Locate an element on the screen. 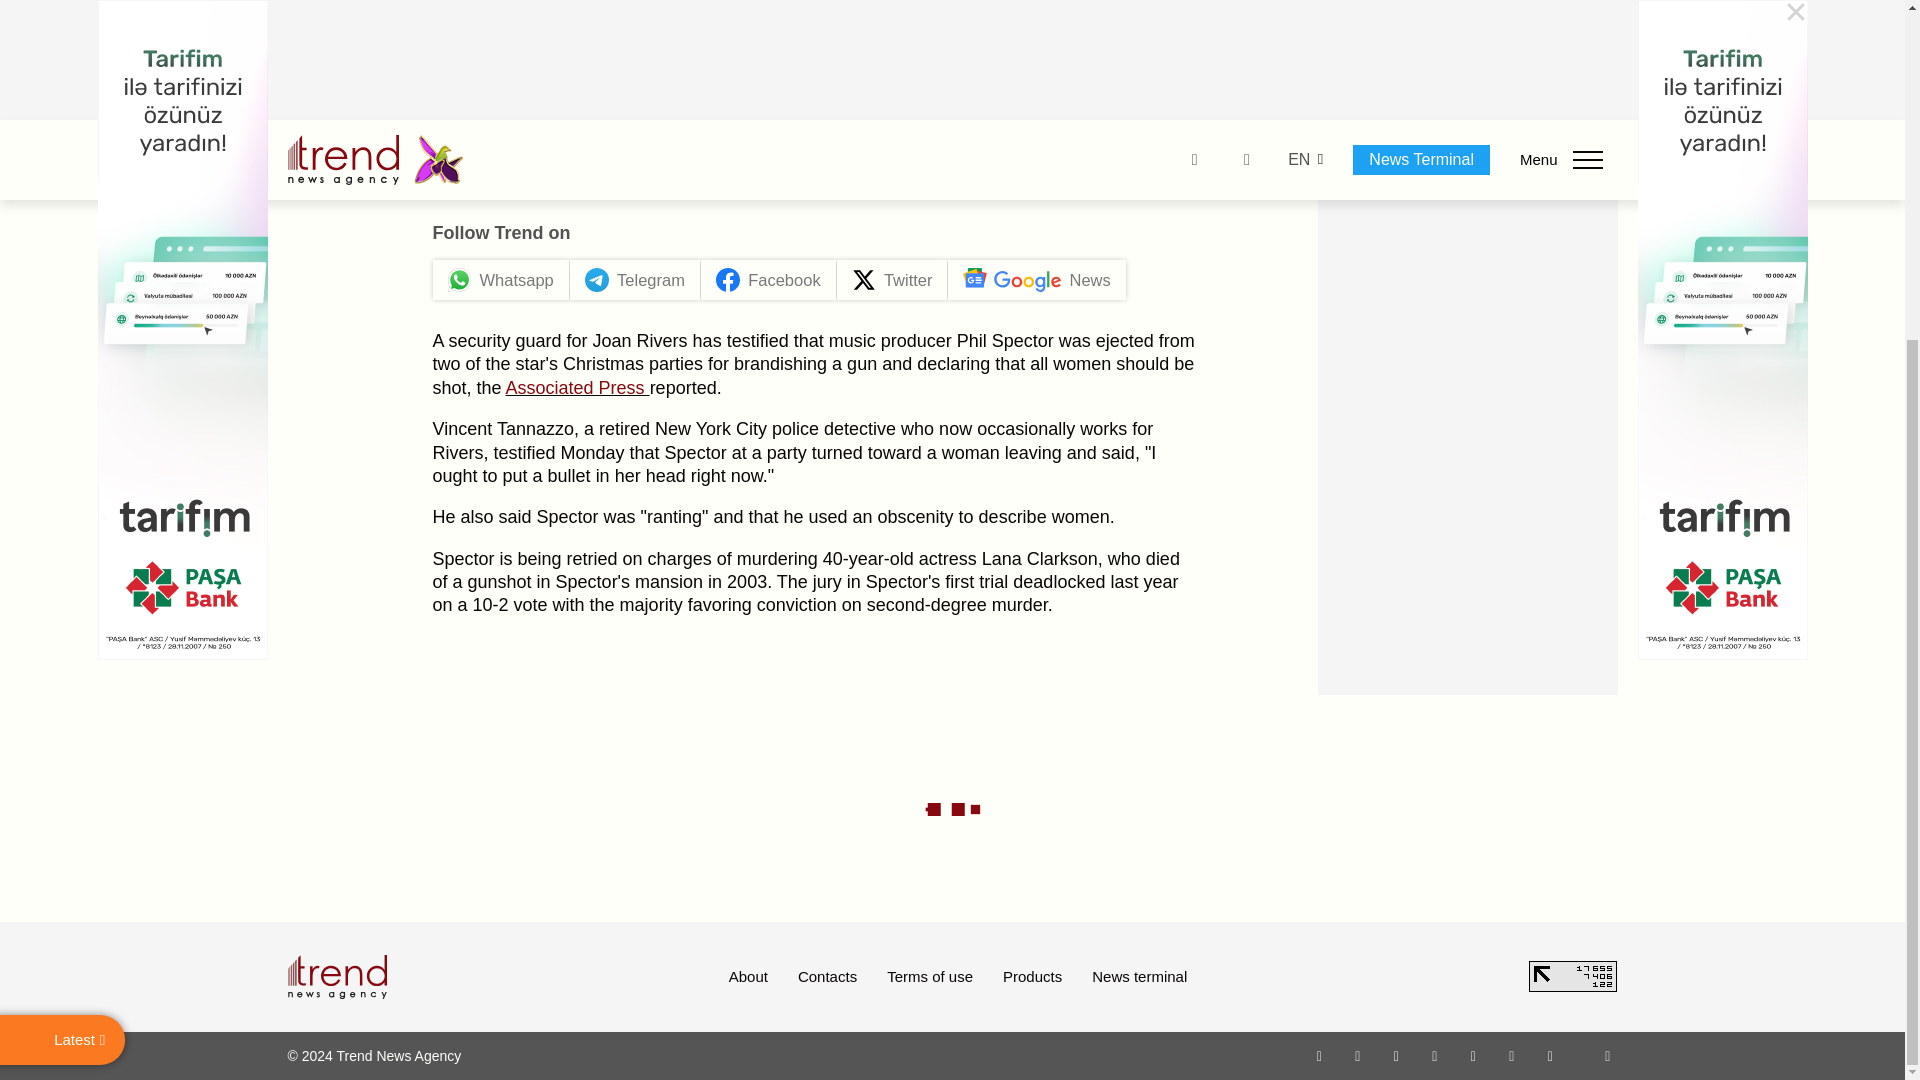 Image resolution: width=1920 pixels, height=1080 pixels. RSS Feed is located at coordinates (1608, 1055).